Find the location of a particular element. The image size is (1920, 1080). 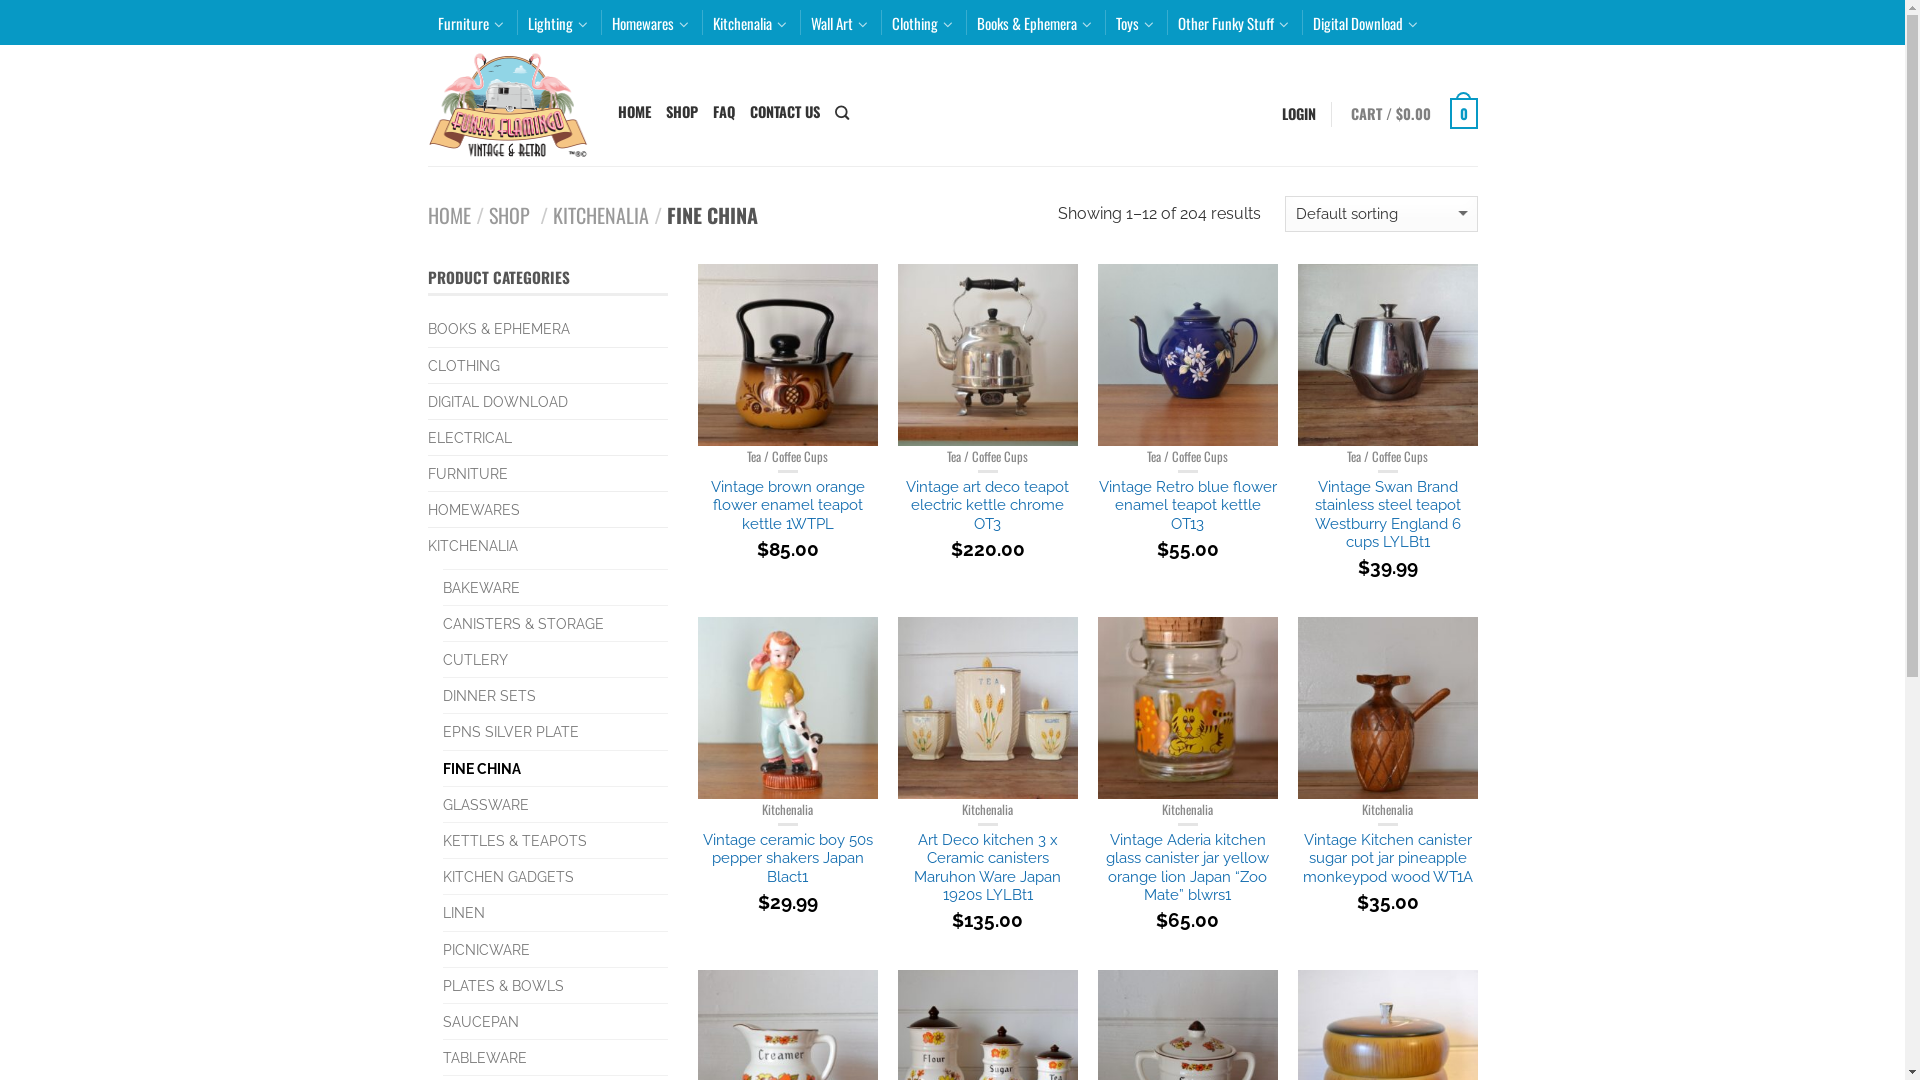

SAUCEPAN is located at coordinates (488, 1022).